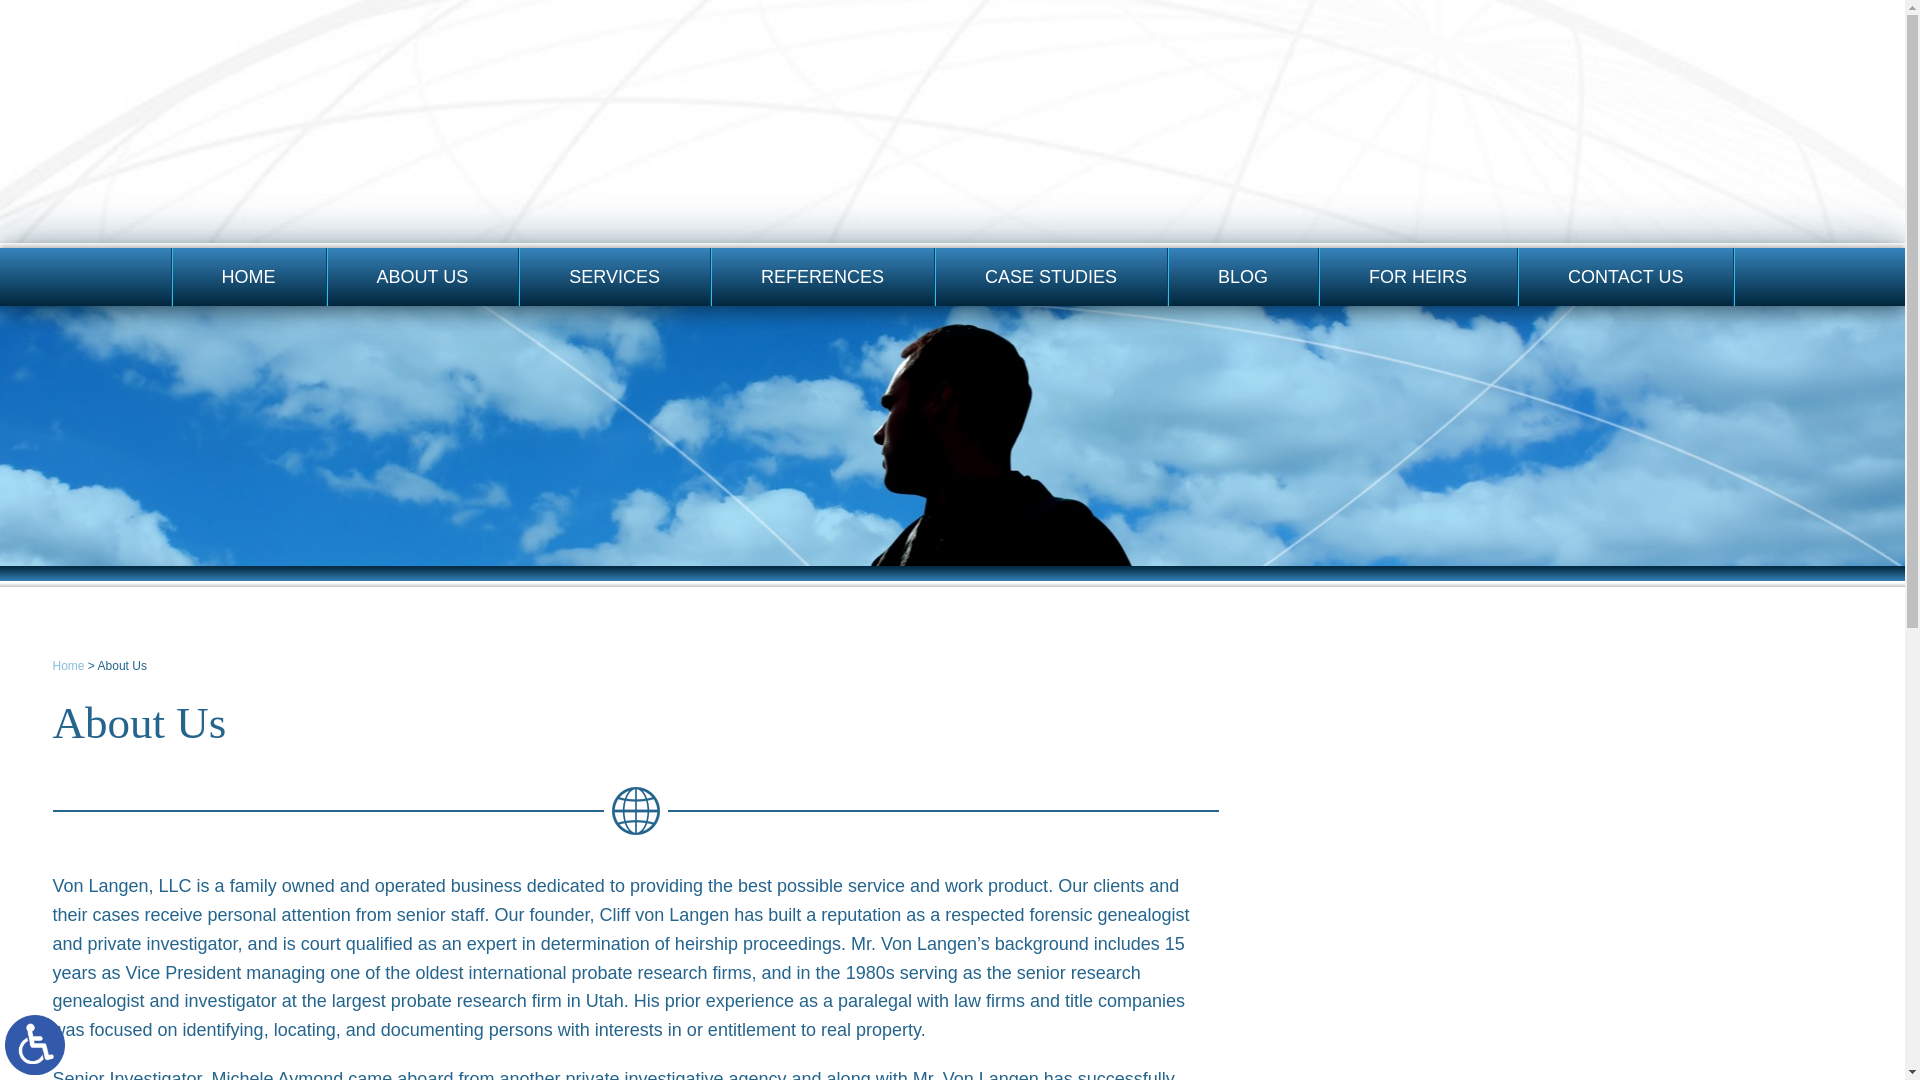 The image size is (1920, 1080). Describe the element at coordinates (1242, 276) in the screenshot. I see `BLOG` at that location.